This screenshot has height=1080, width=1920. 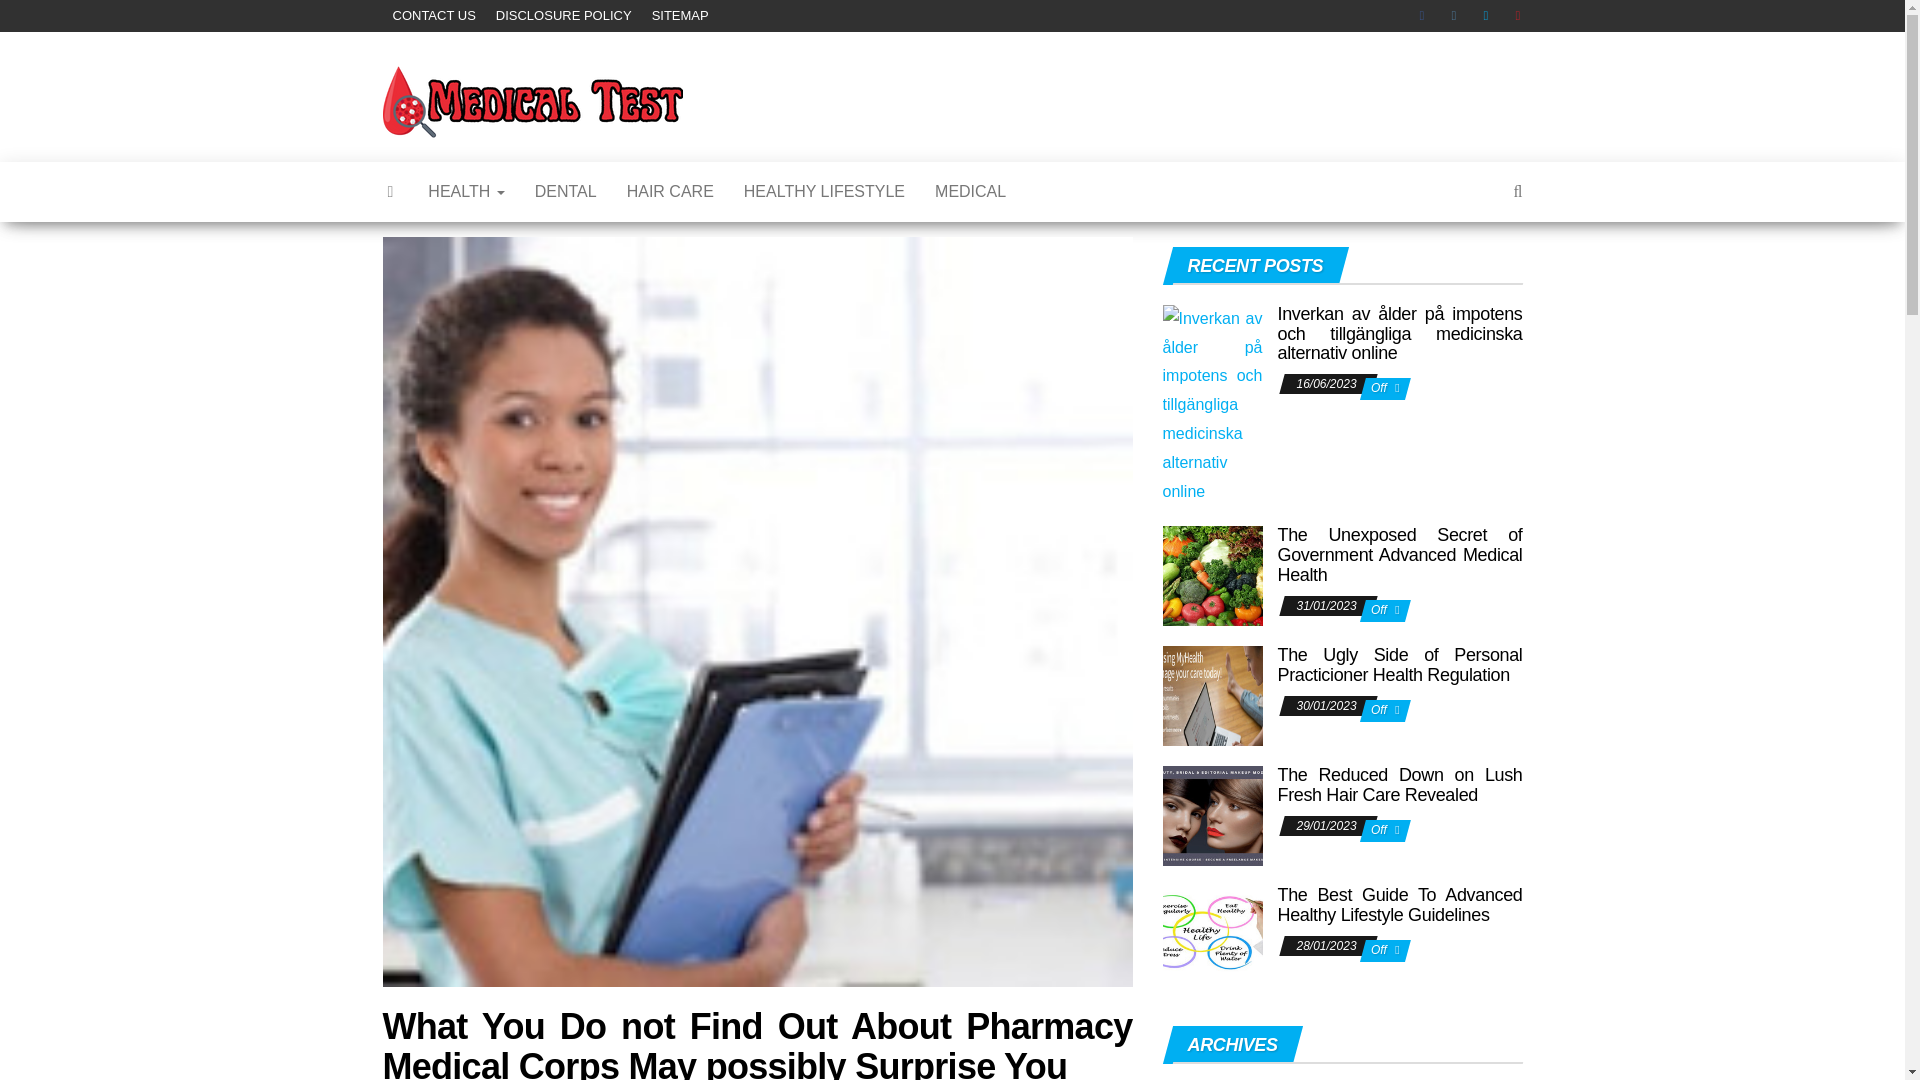 What do you see at coordinates (1425, 16) in the screenshot?
I see `FACEBOOK` at bounding box center [1425, 16].